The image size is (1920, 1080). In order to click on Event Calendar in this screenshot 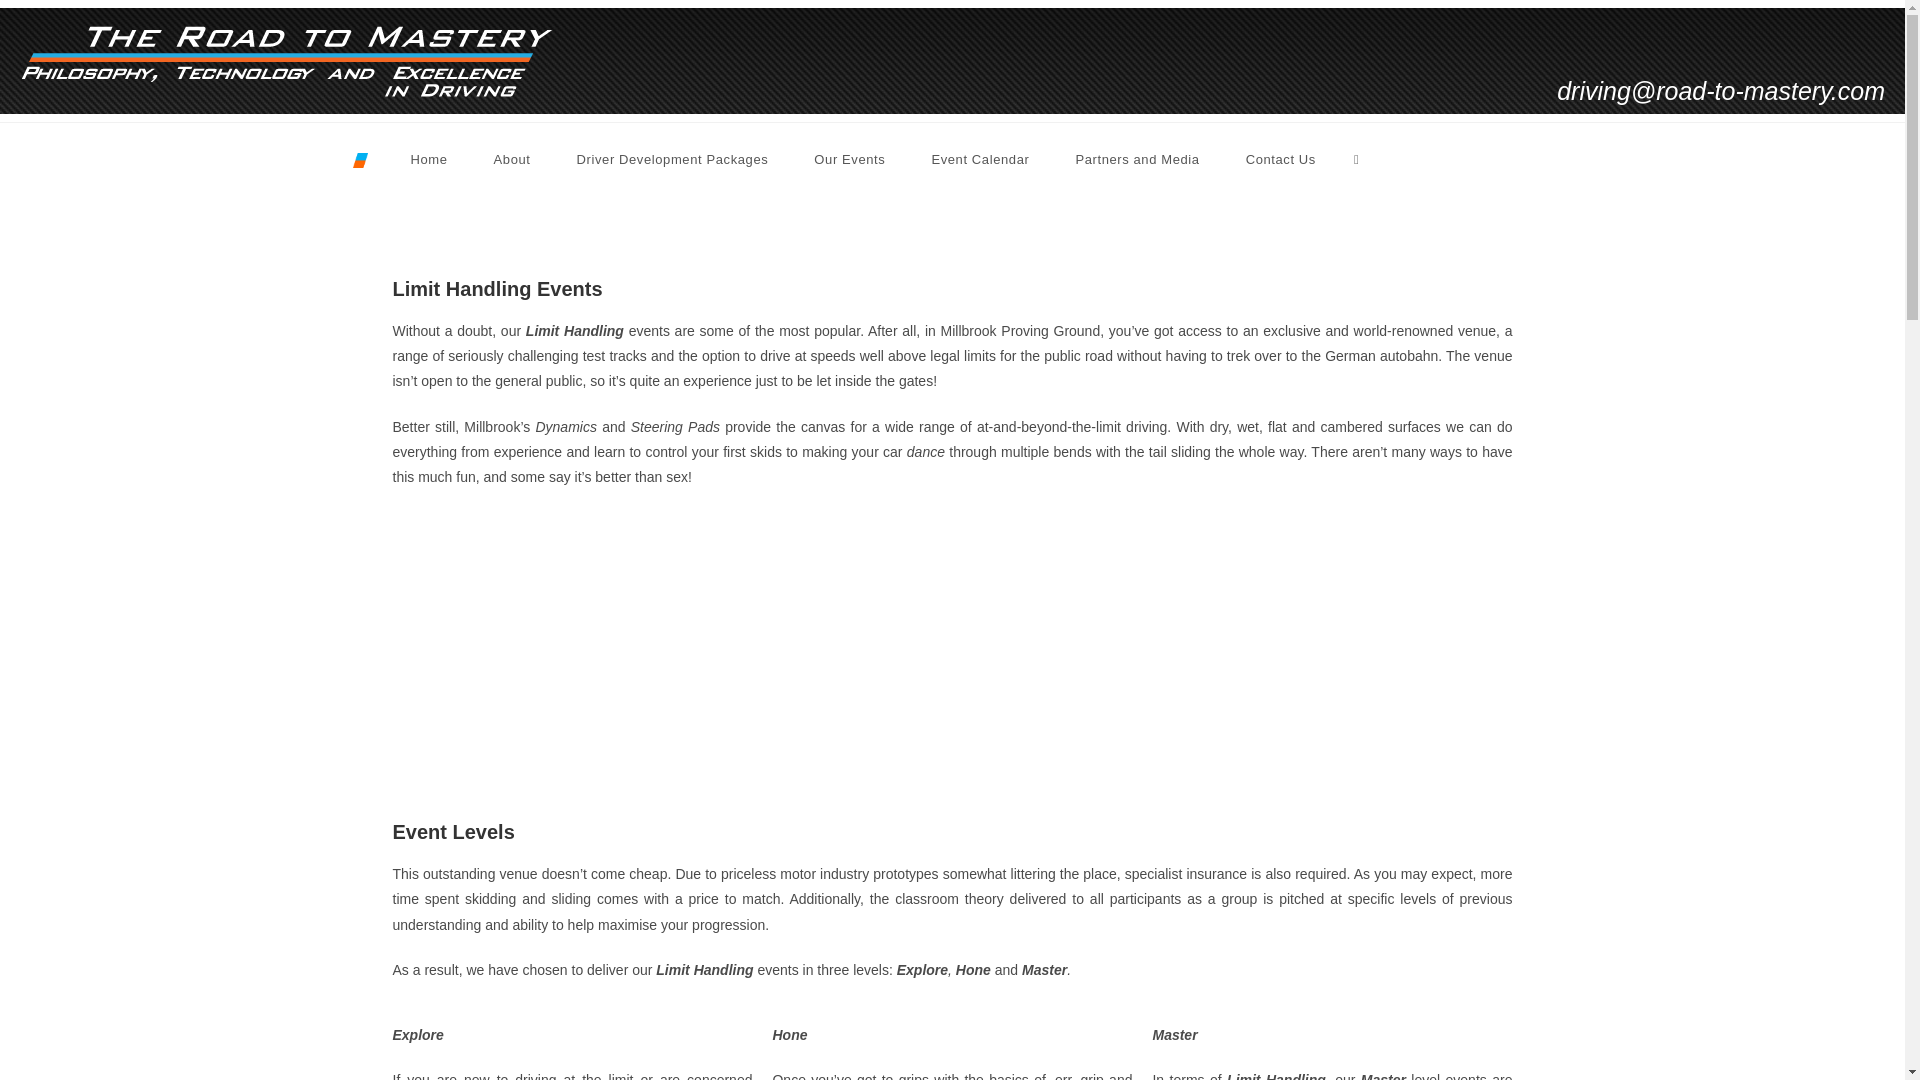, I will do `click(980, 160)`.